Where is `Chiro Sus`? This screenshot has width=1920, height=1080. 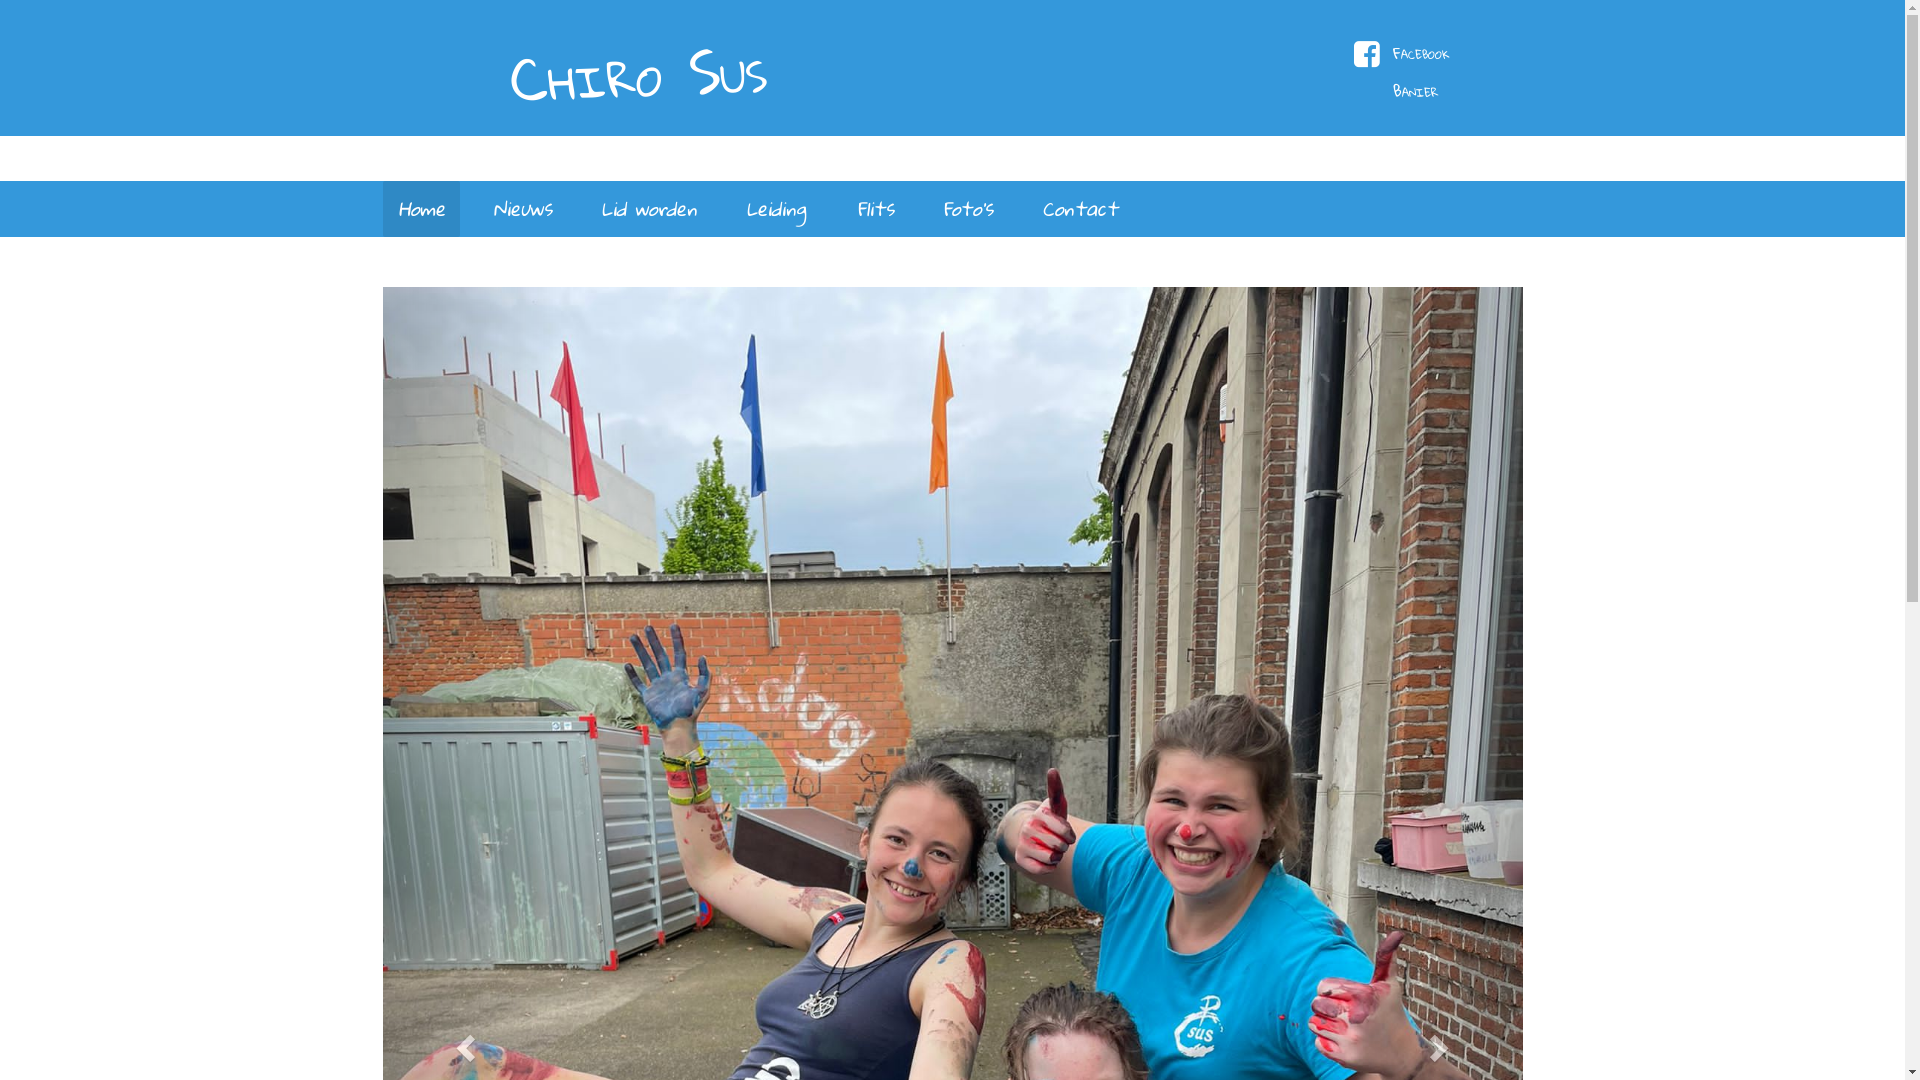 Chiro Sus is located at coordinates (582, 66).